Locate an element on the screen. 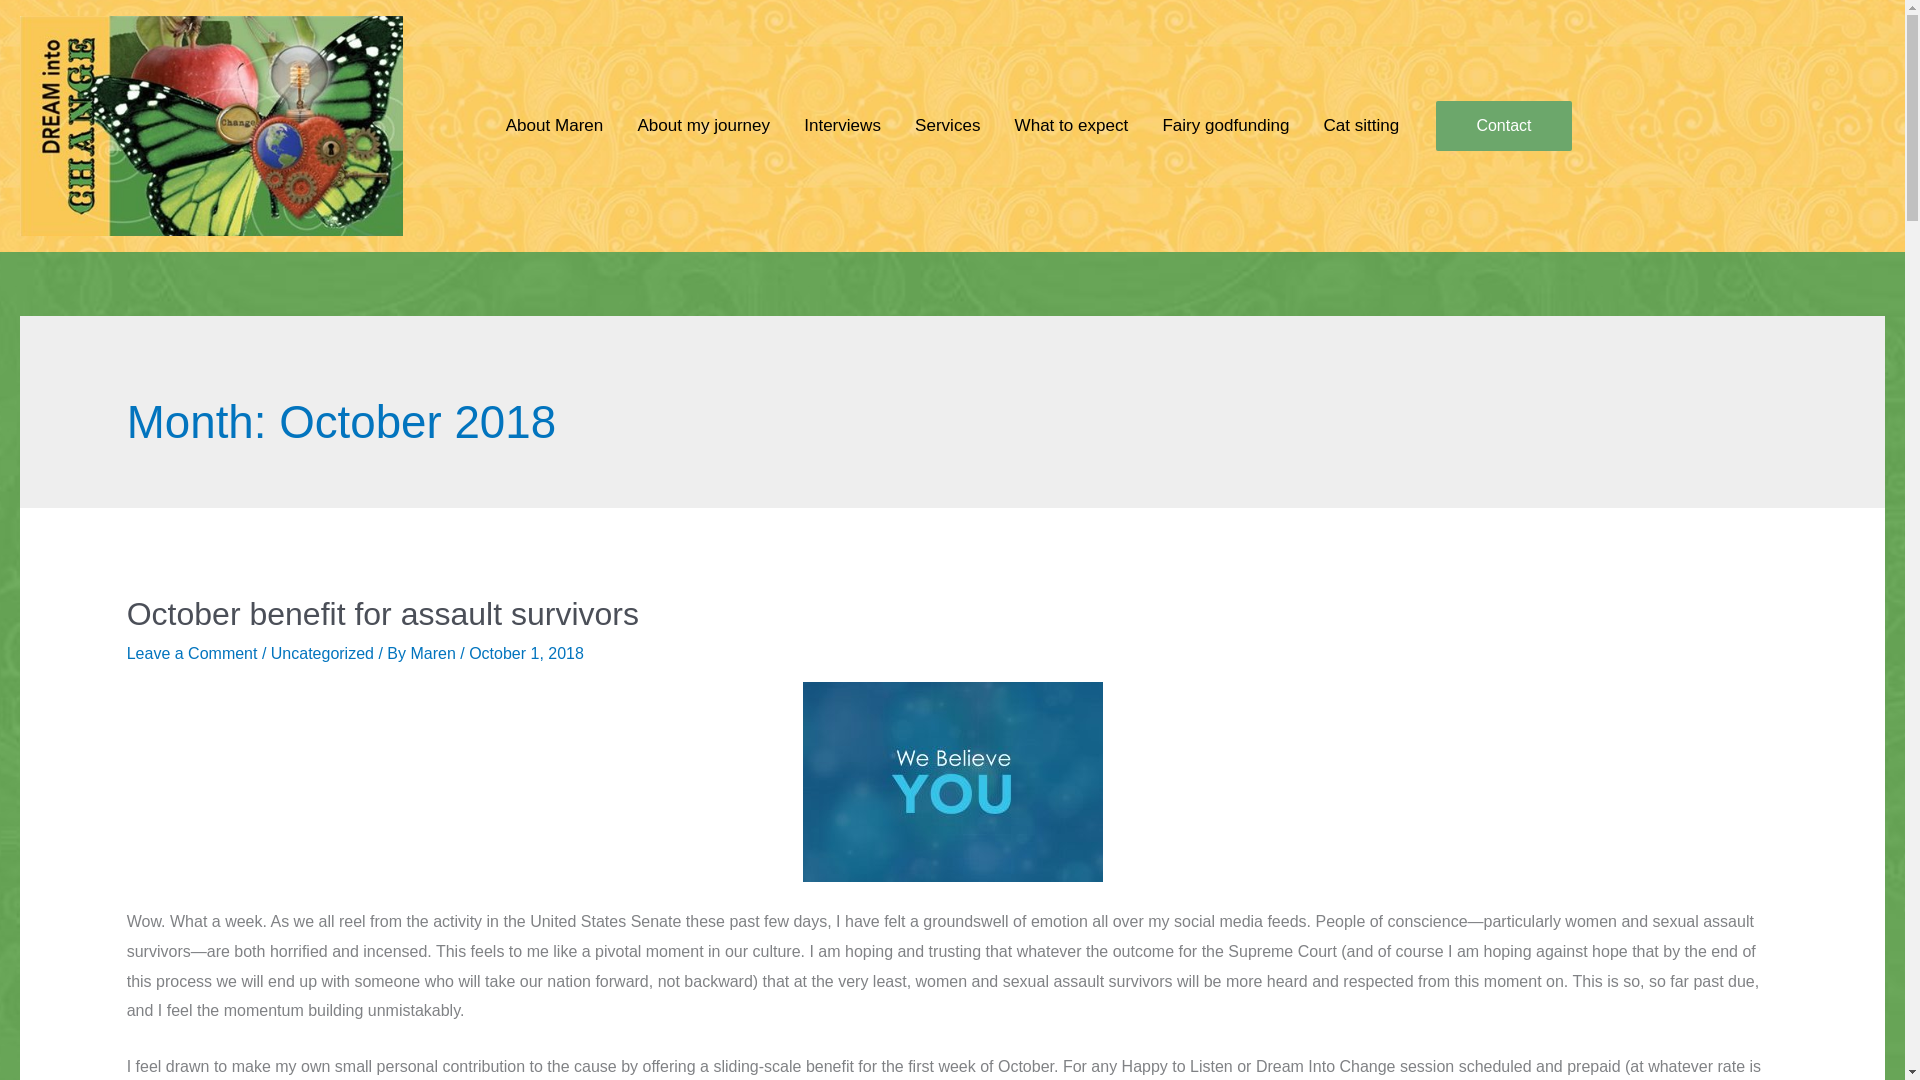 Image resolution: width=1920 pixels, height=1080 pixels. Maren is located at coordinates (435, 653).